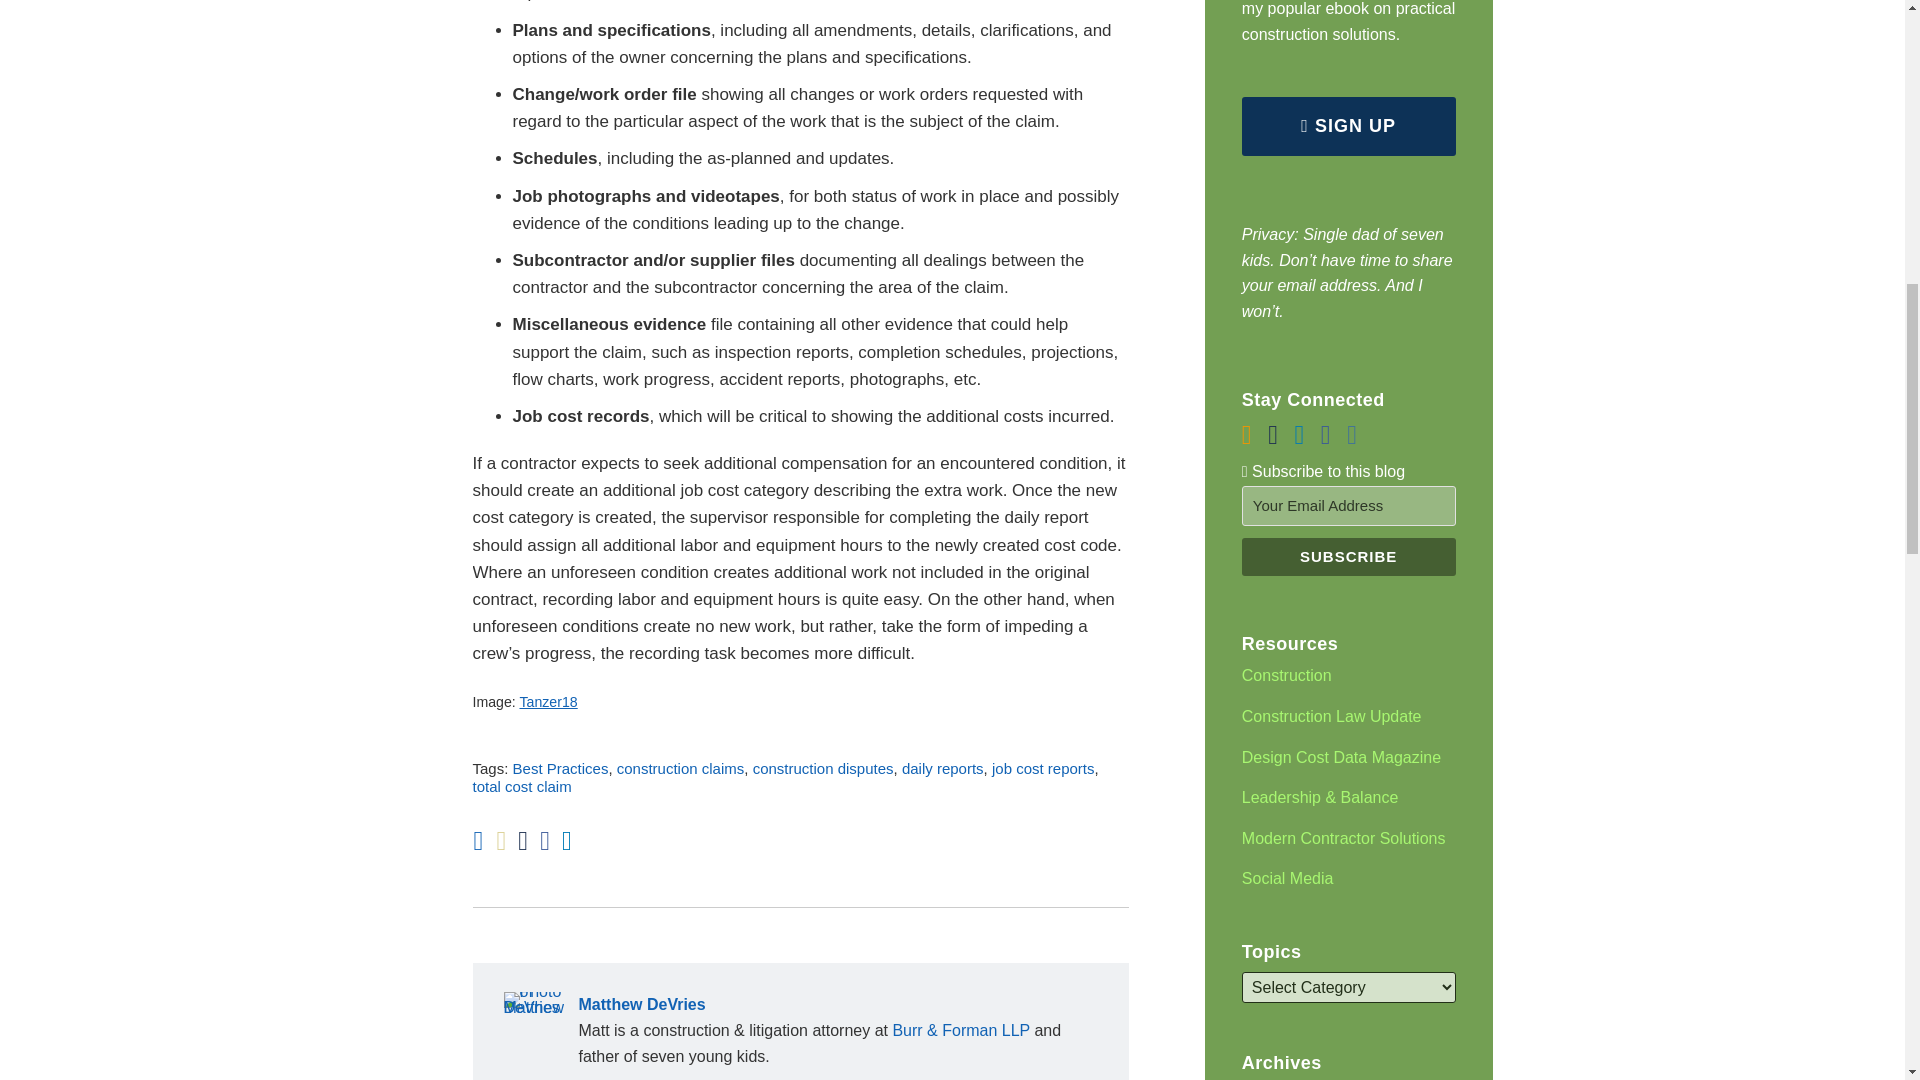 This screenshot has height=1080, width=1920. I want to click on Subscribe, so click(1348, 556).